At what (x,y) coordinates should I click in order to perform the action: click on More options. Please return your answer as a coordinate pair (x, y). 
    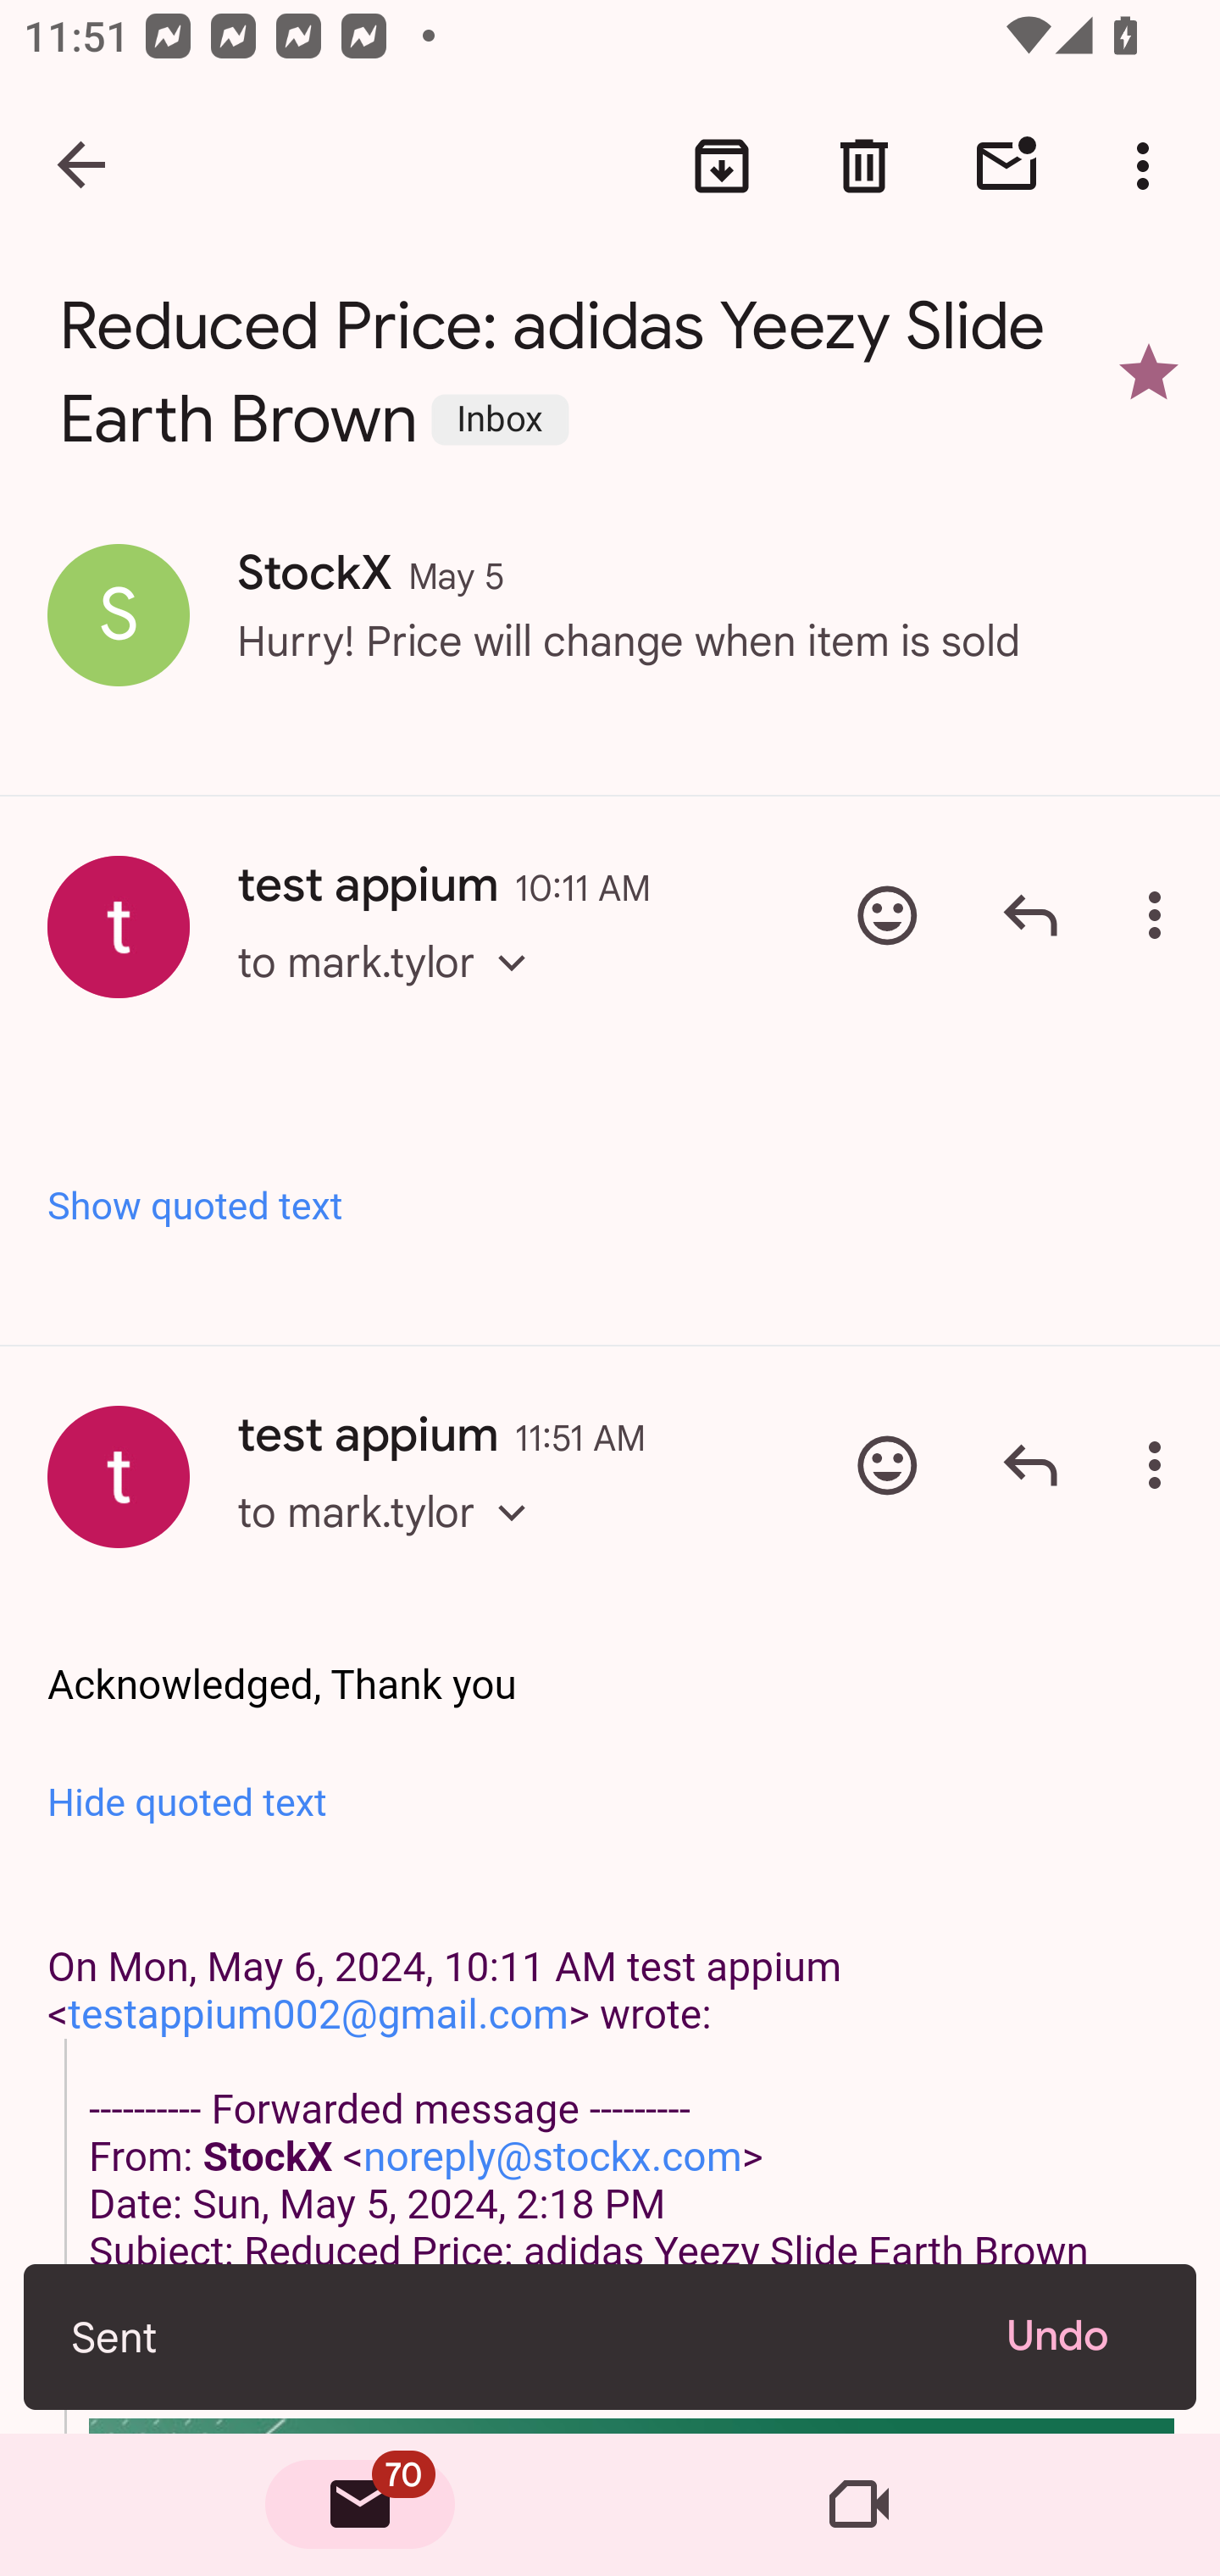
    Looking at the image, I should click on (1161, 1464).